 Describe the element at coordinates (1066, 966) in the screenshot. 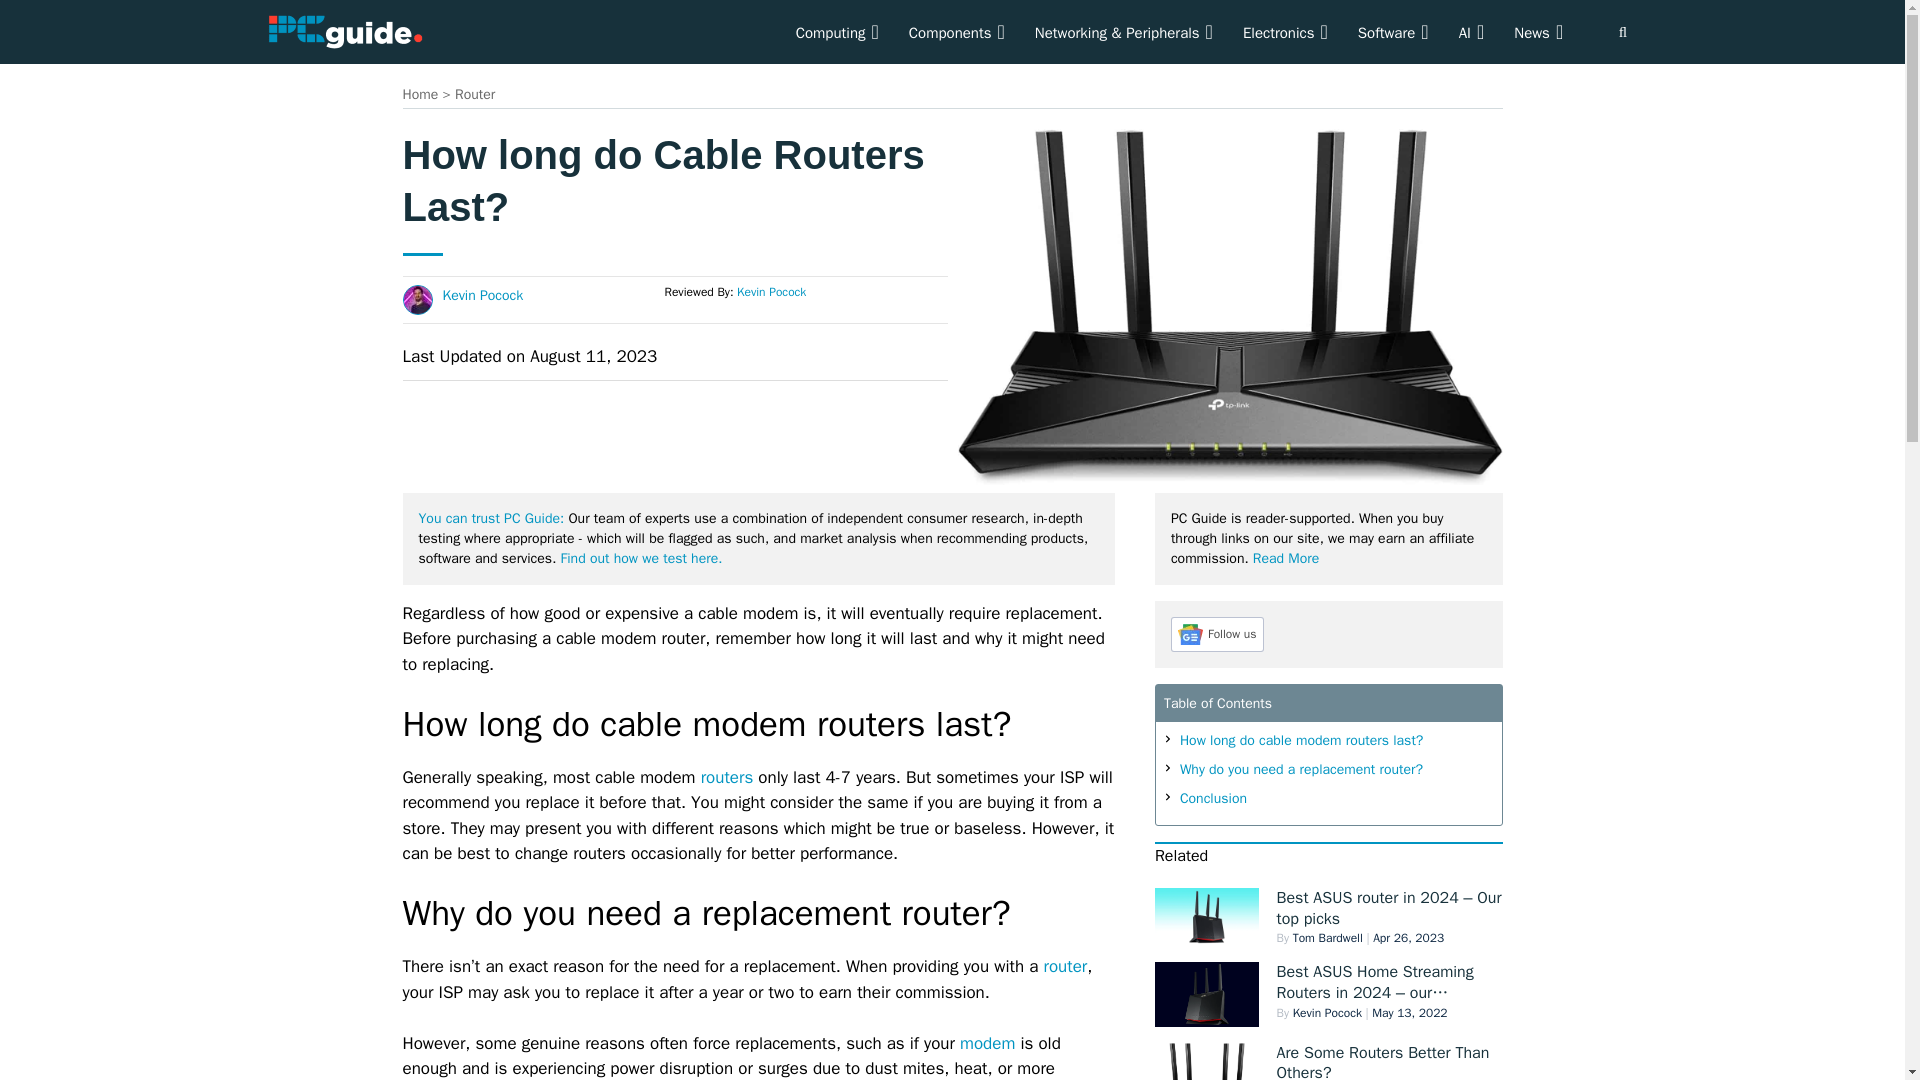

I see `router` at that location.